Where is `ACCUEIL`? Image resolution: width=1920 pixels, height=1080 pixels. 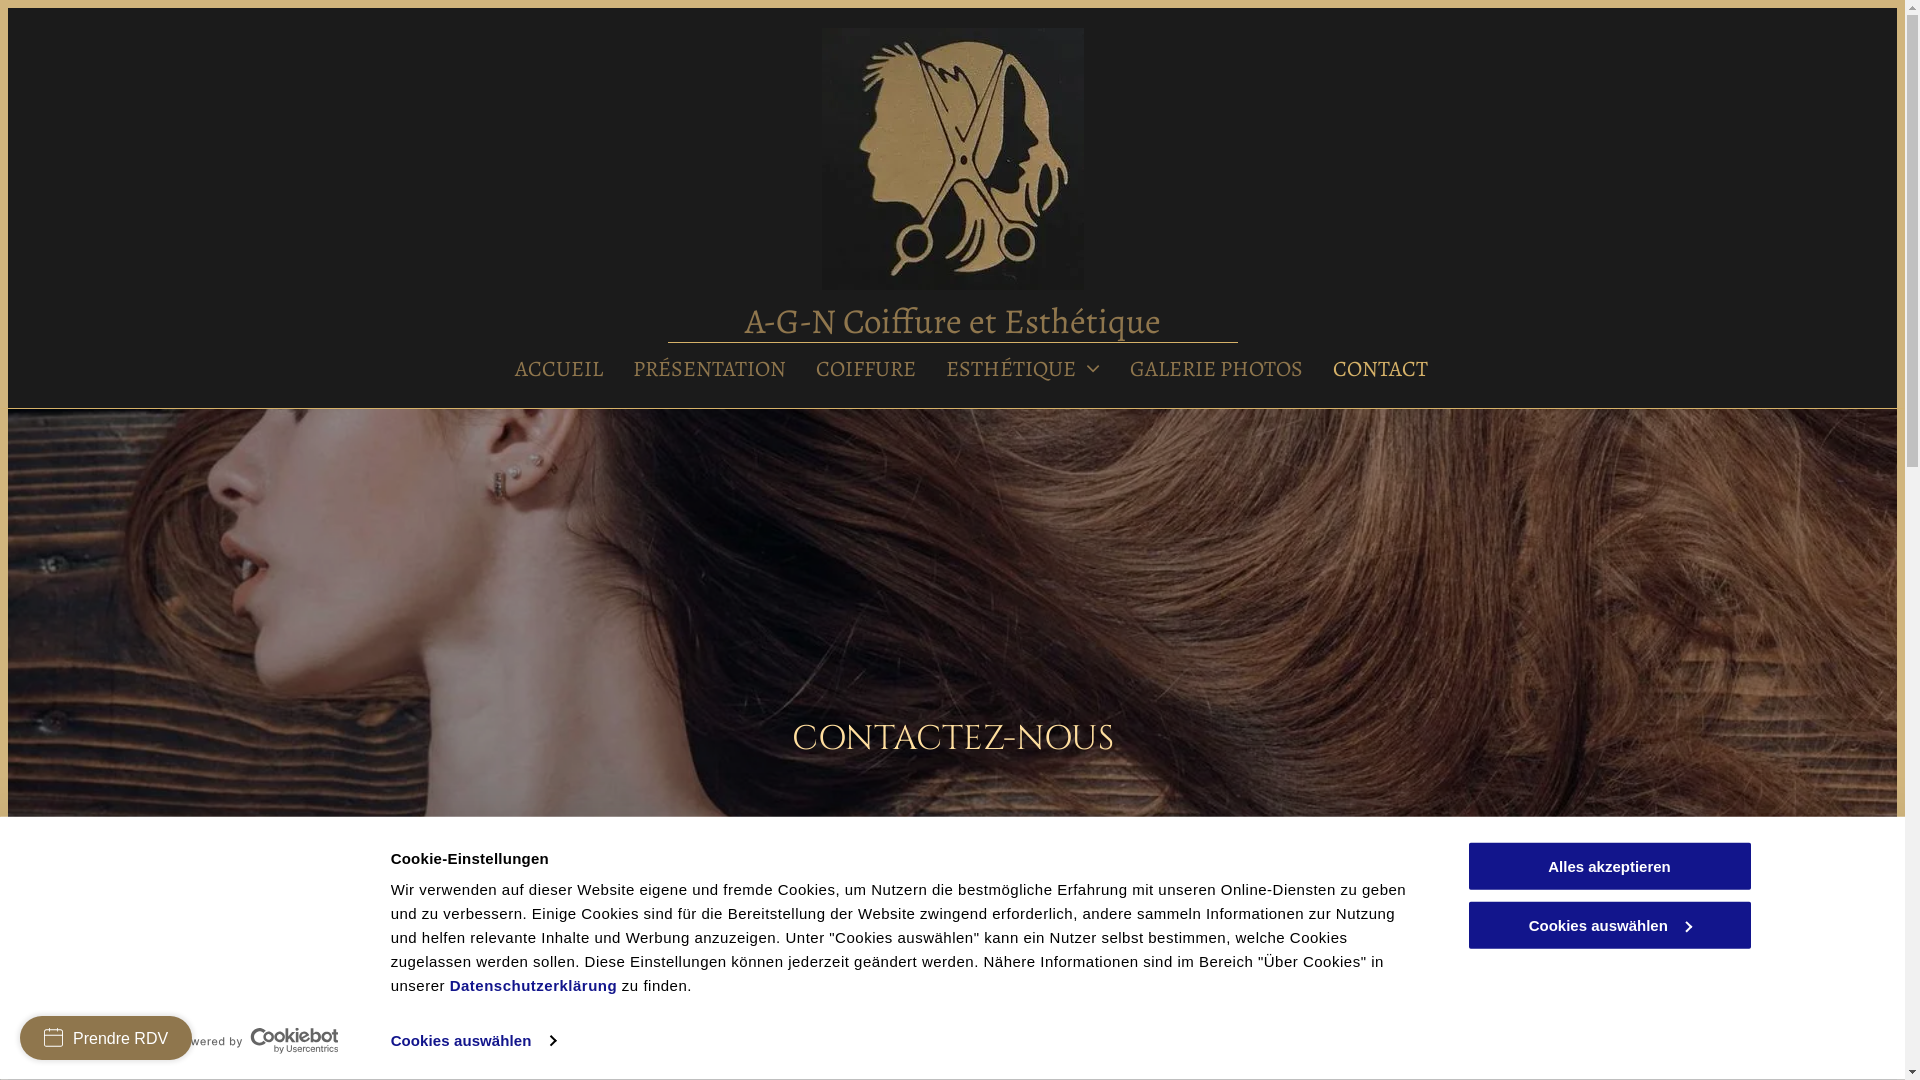
ACCUEIL is located at coordinates (558, 370).